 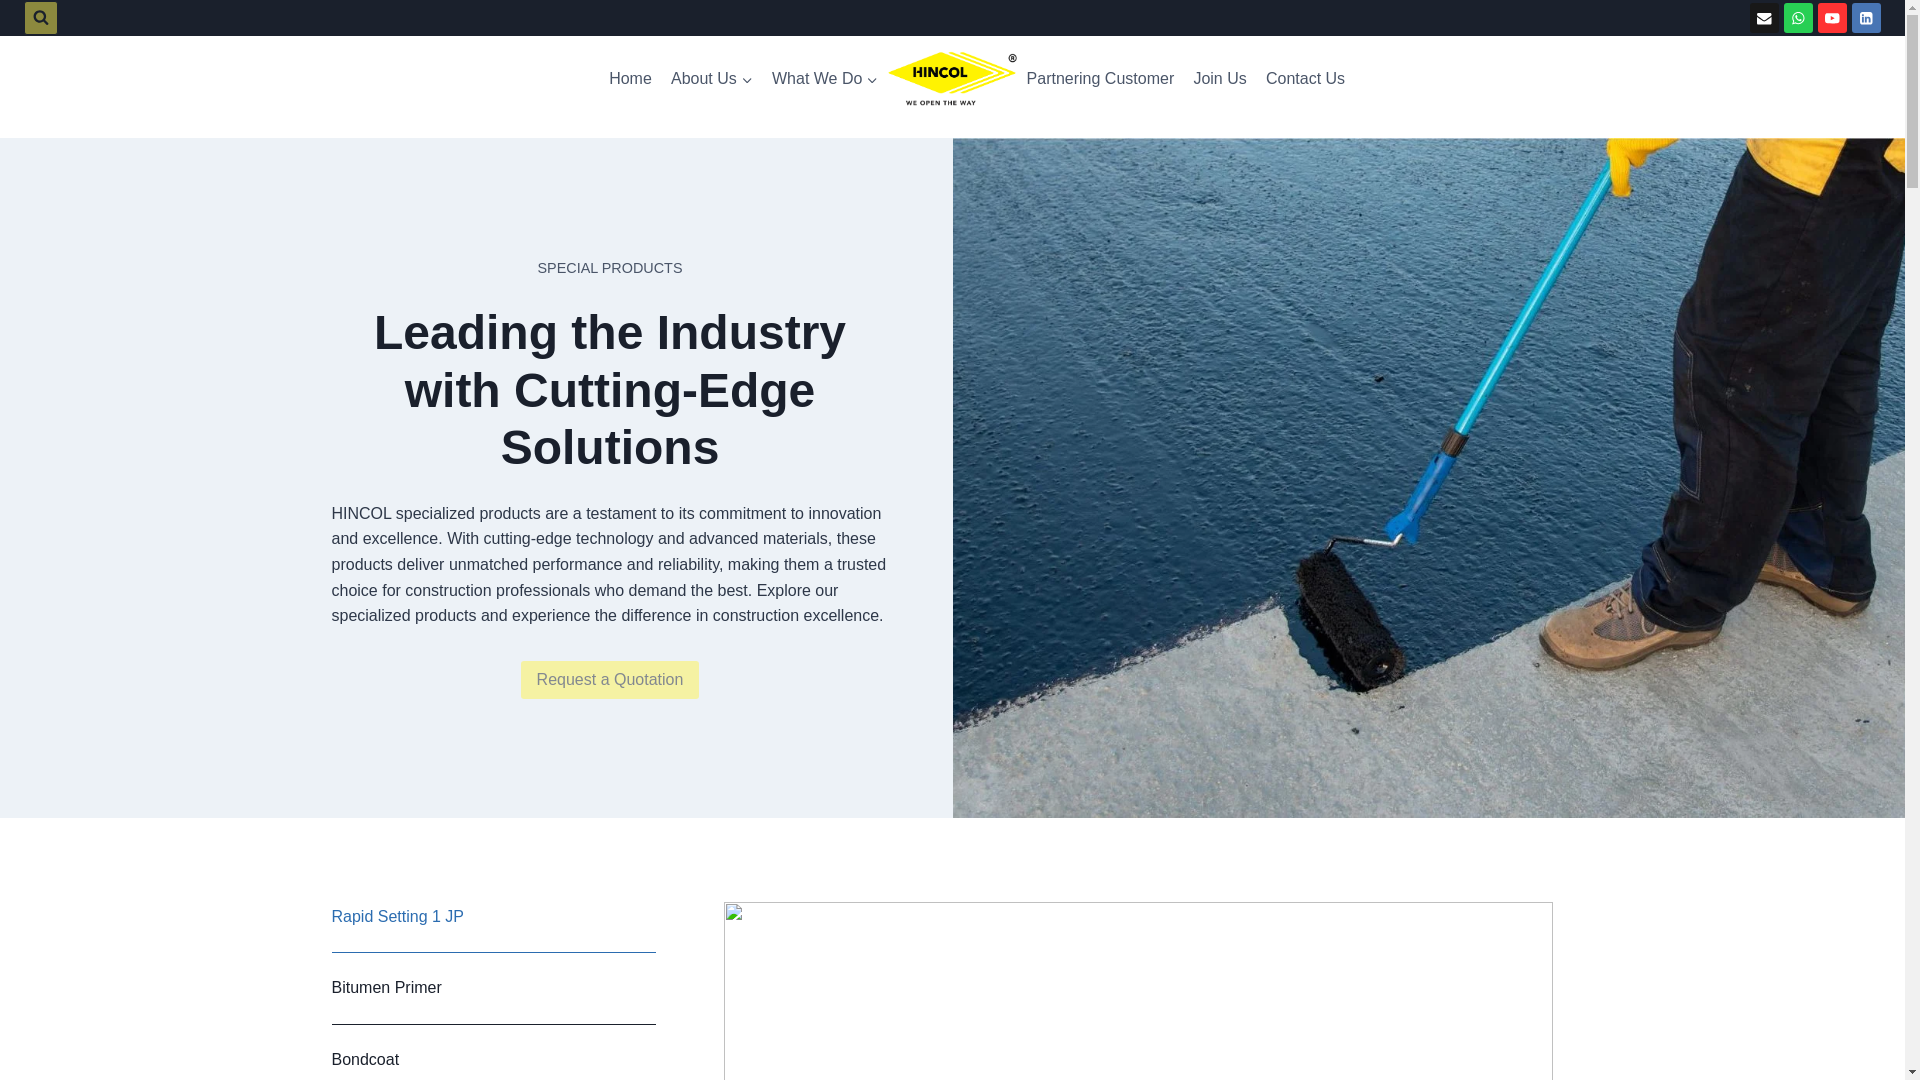 I want to click on Contact Us, so click(x=1304, y=78).